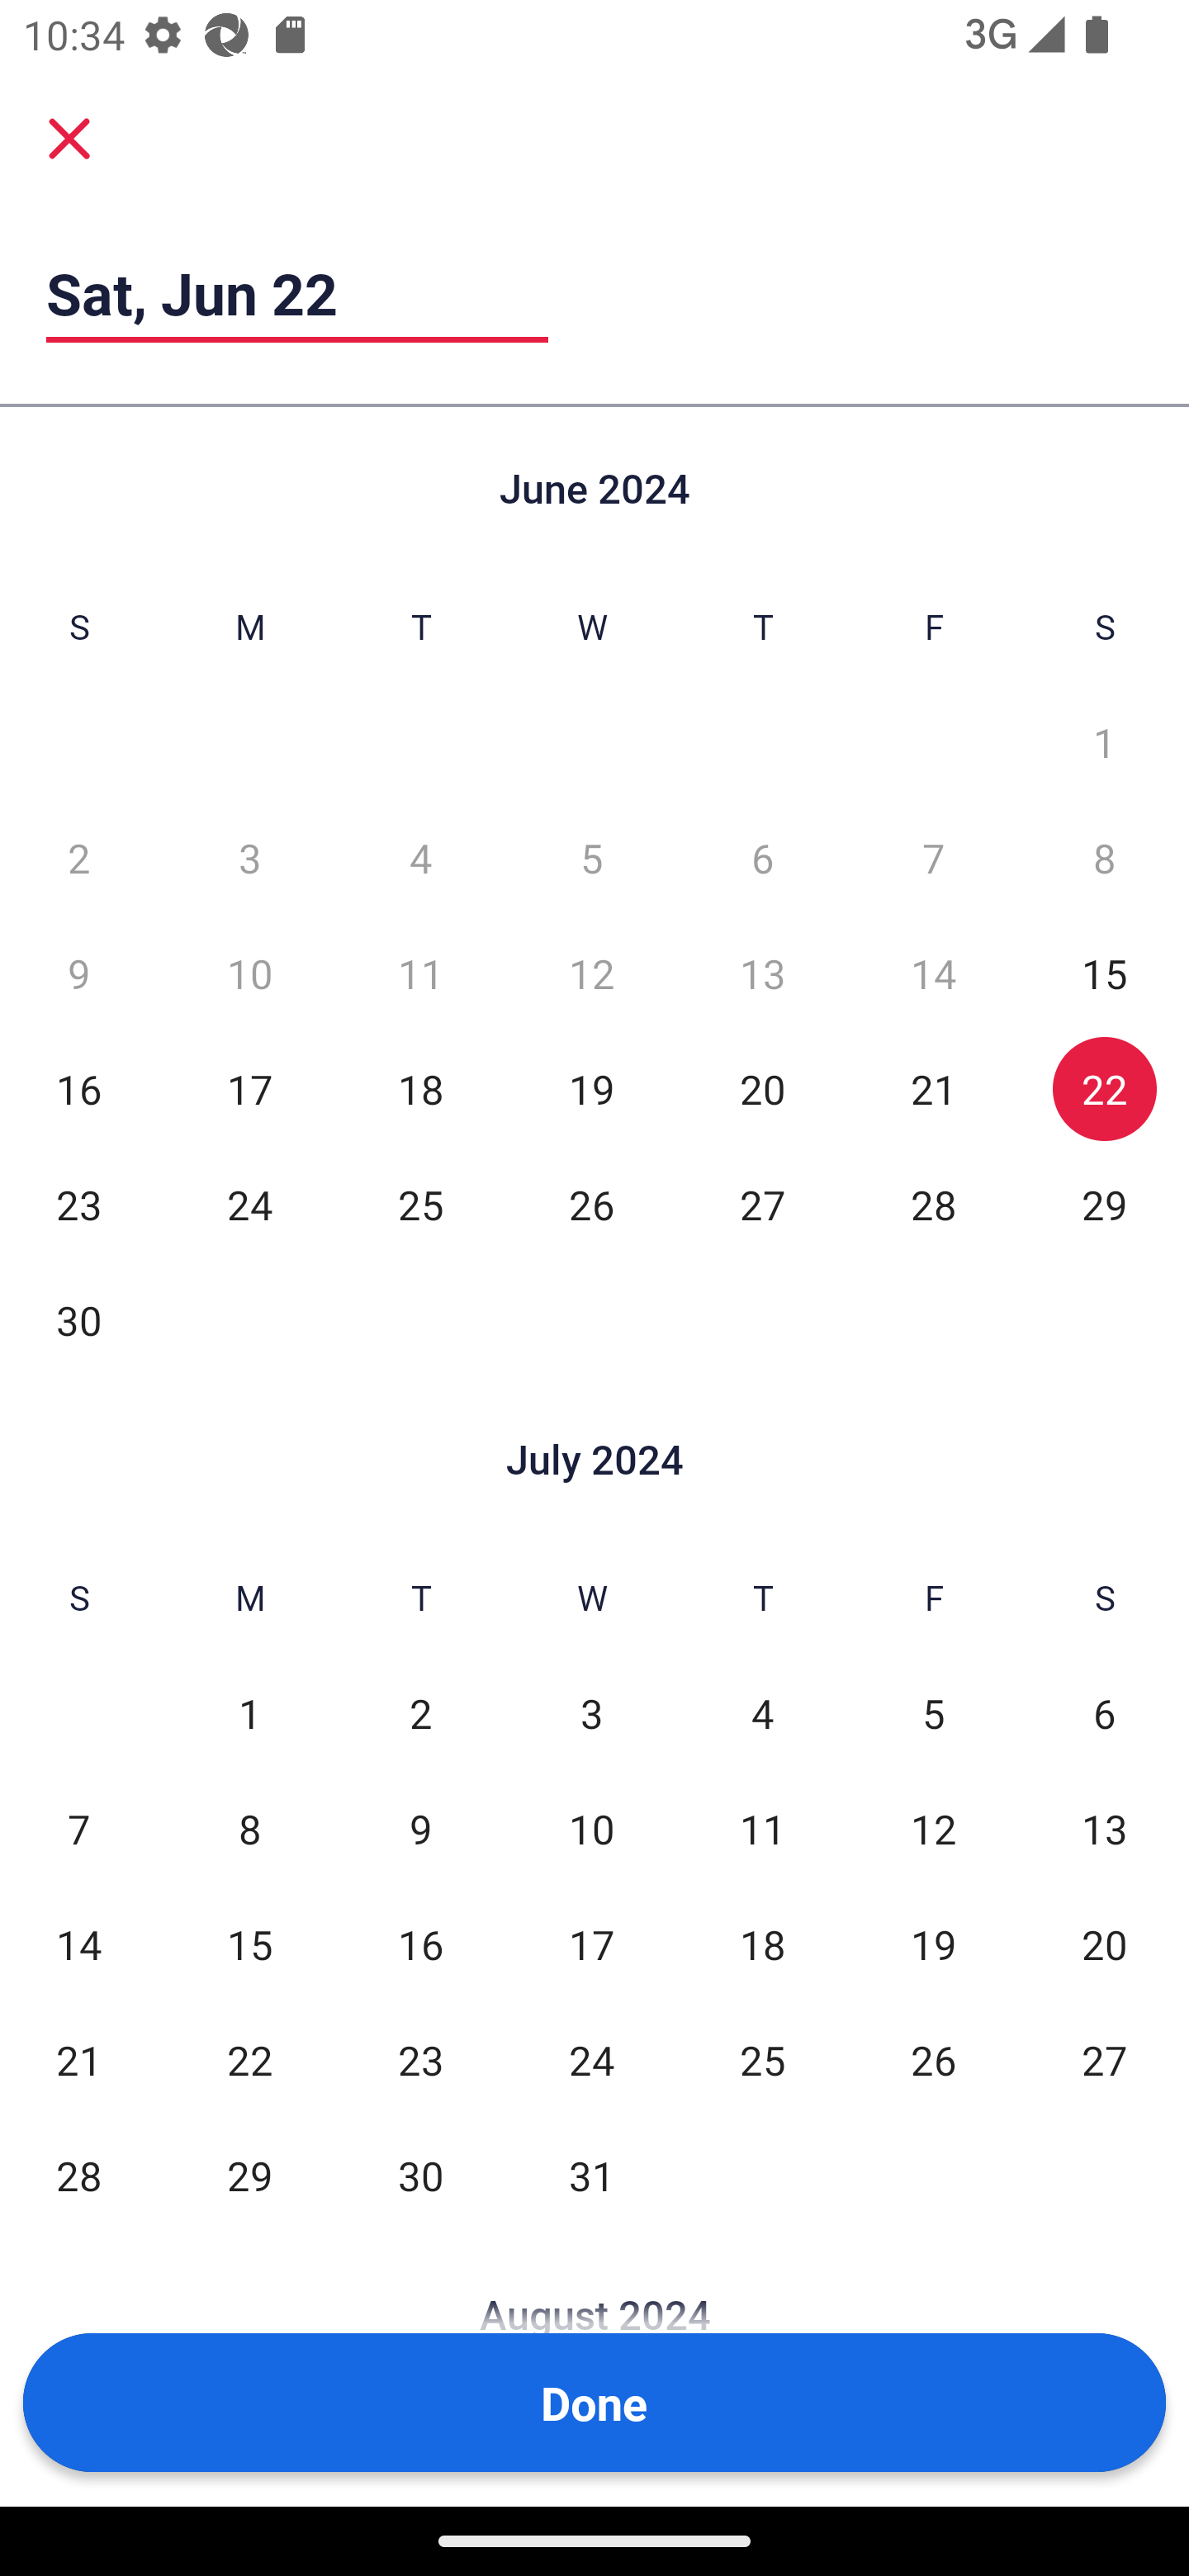 This screenshot has width=1189, height=2576. Describe the element at coordinates (78, 1828) in the screenshot. I see `7 Sun, Jul 7, Not Selected` at that location.